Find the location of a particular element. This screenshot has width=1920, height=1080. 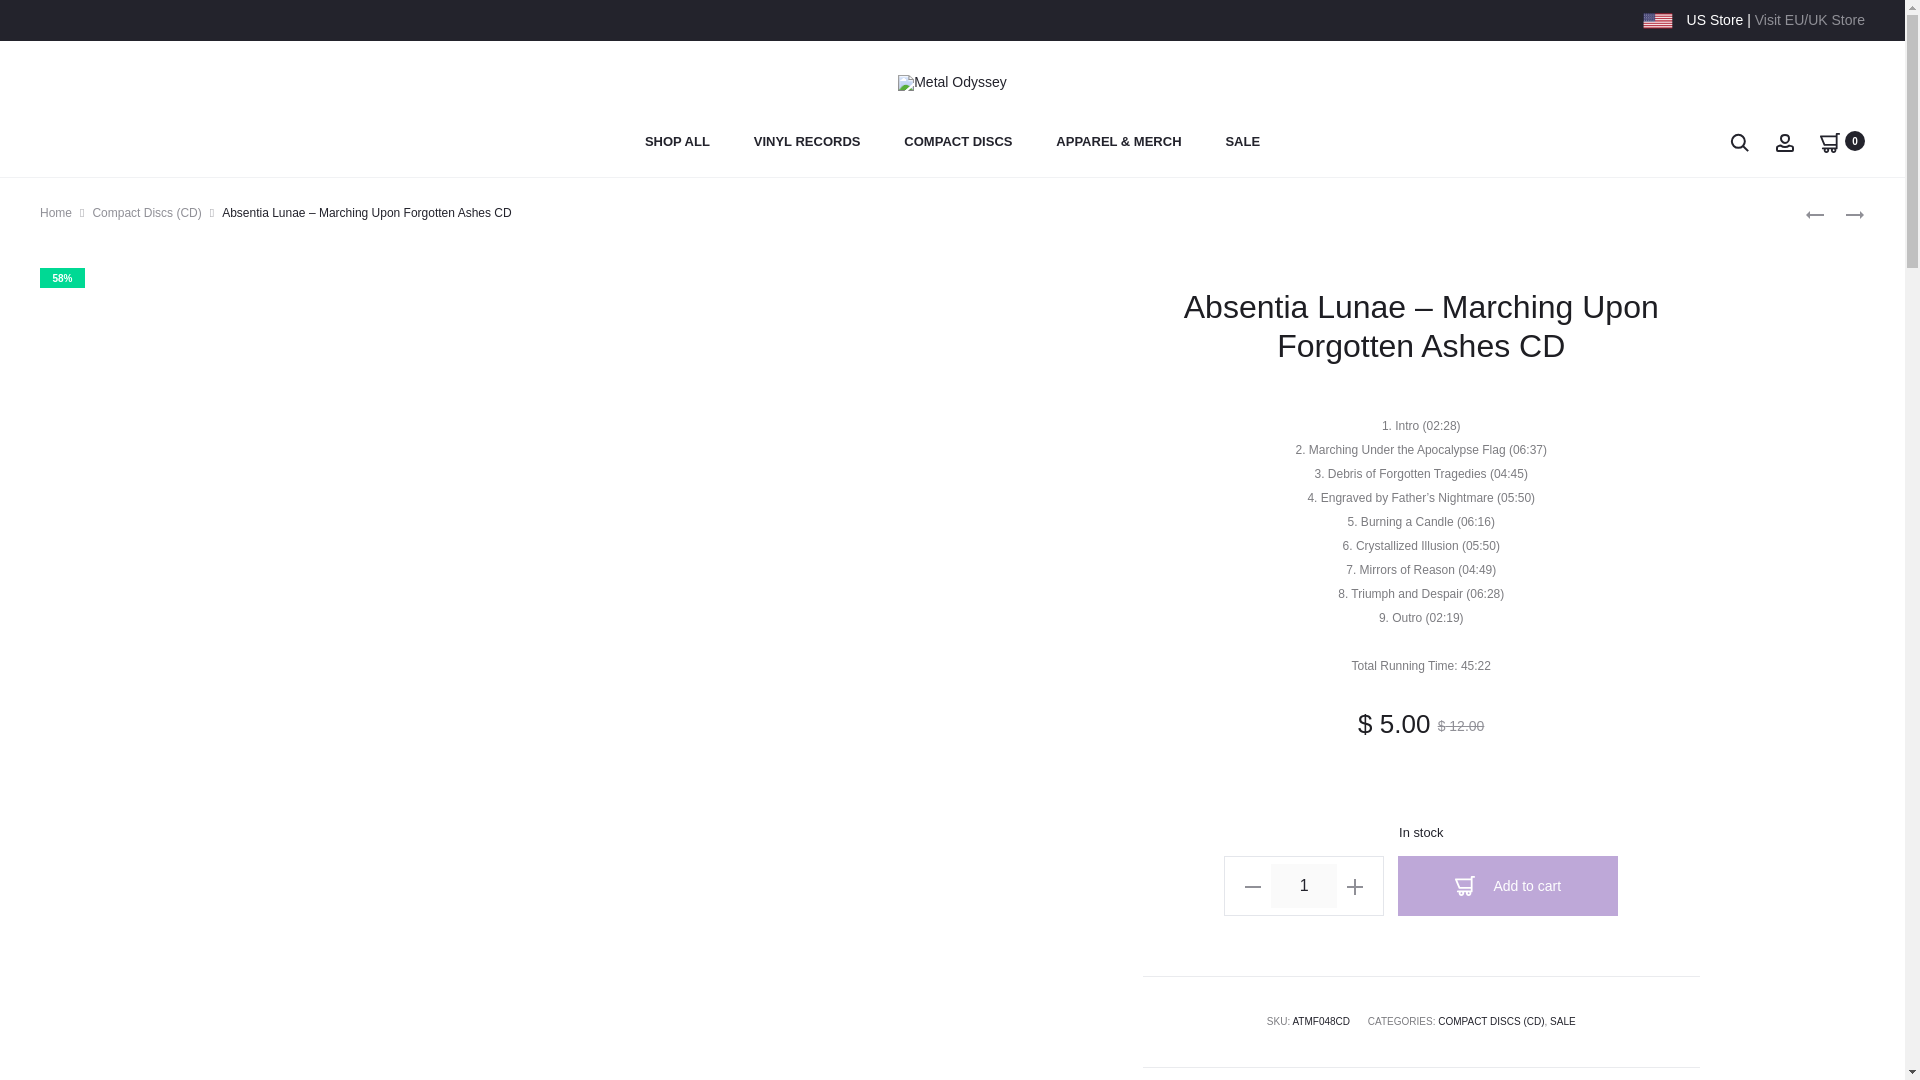

SHOP ALL is located at coordinates (678, 142).